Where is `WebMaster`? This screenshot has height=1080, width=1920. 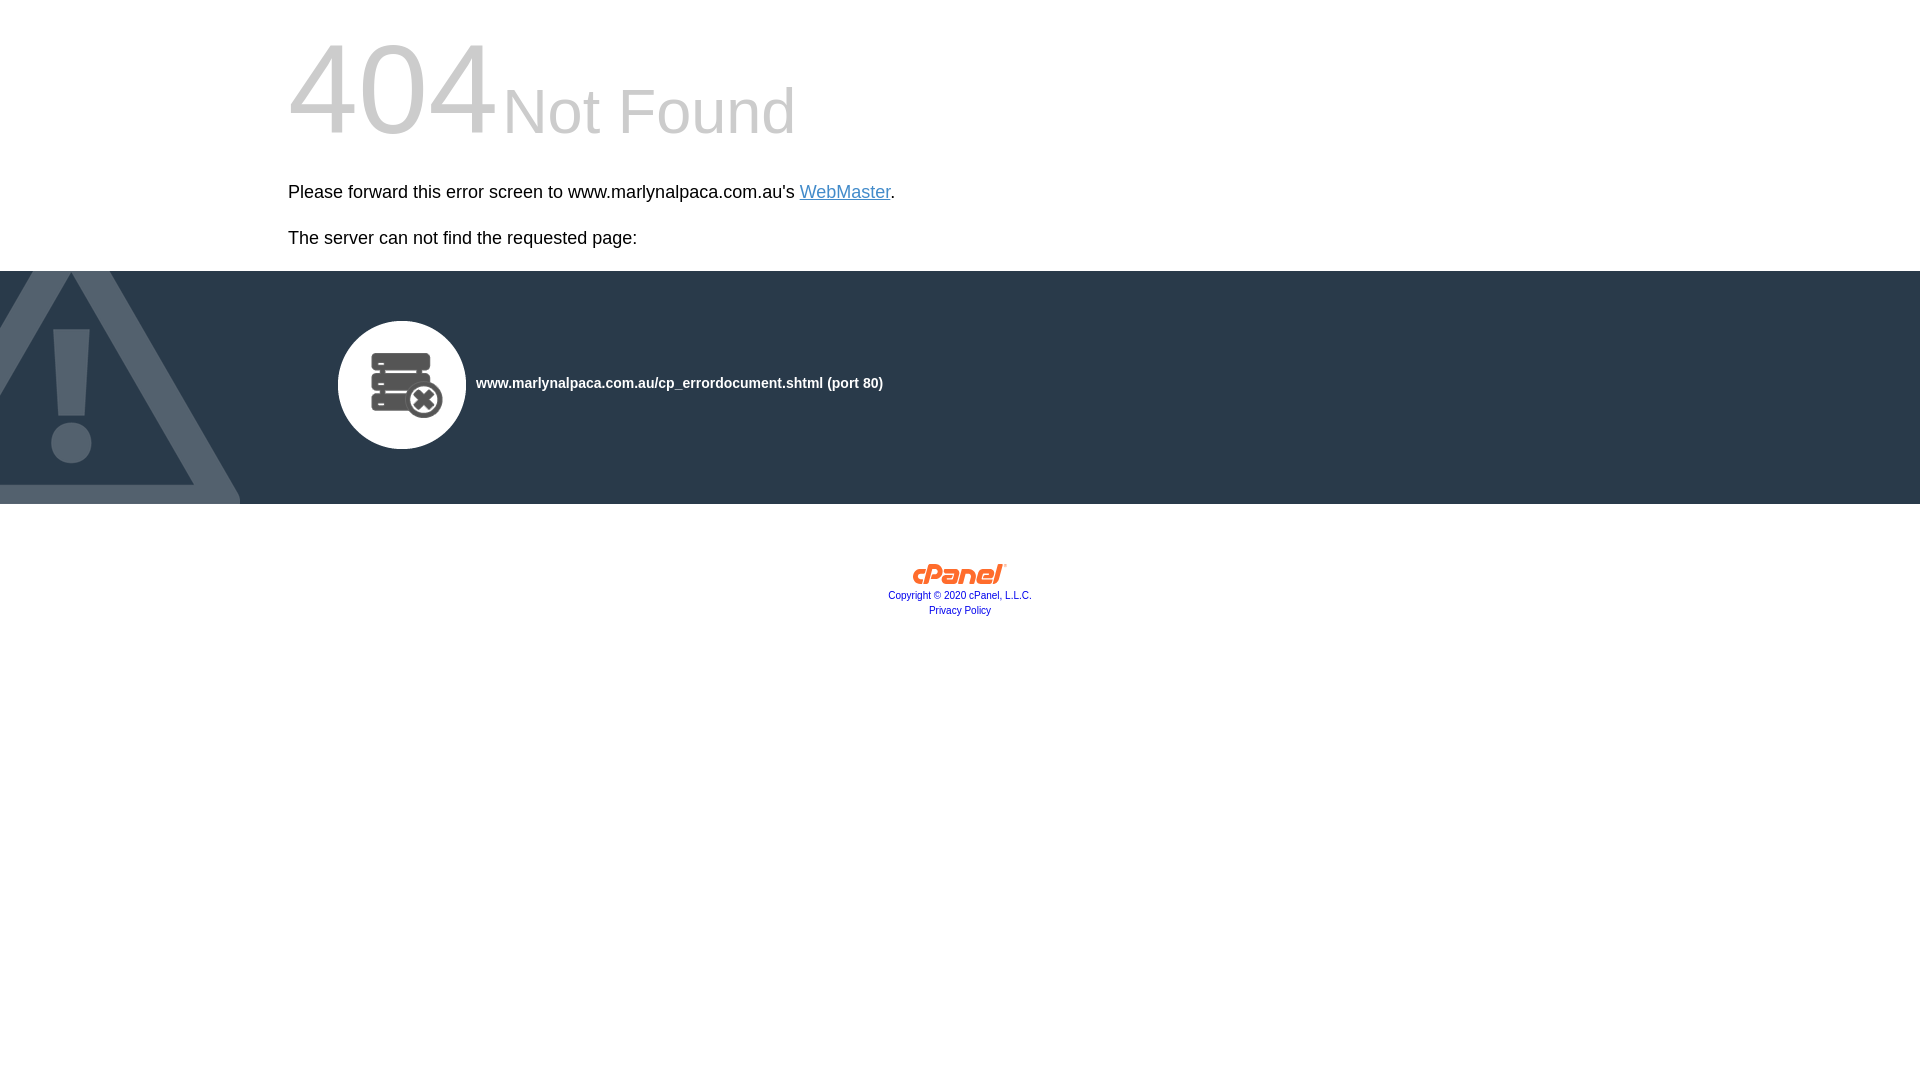
WebMaster is located at coordinates (846, 192).